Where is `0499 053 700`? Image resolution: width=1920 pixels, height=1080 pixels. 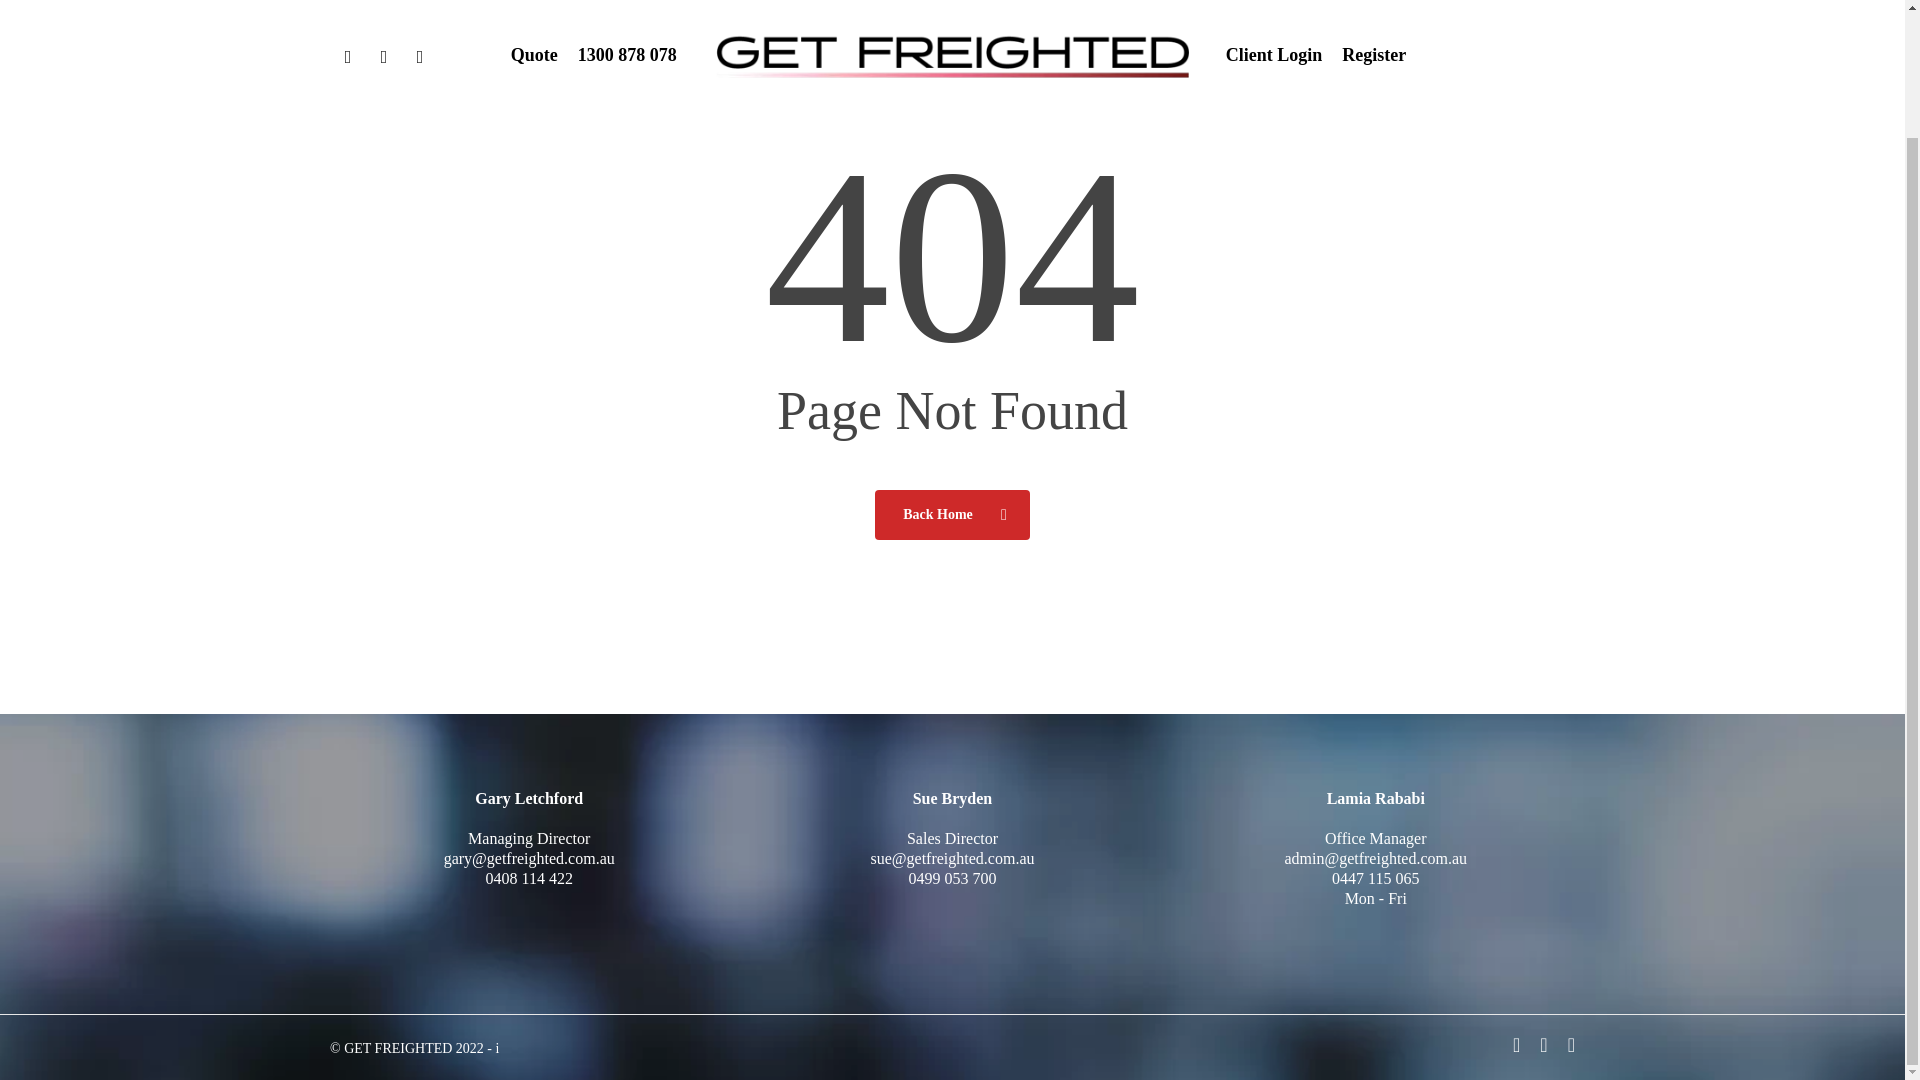 0499 053 700 is located at coordinates (952, 878).